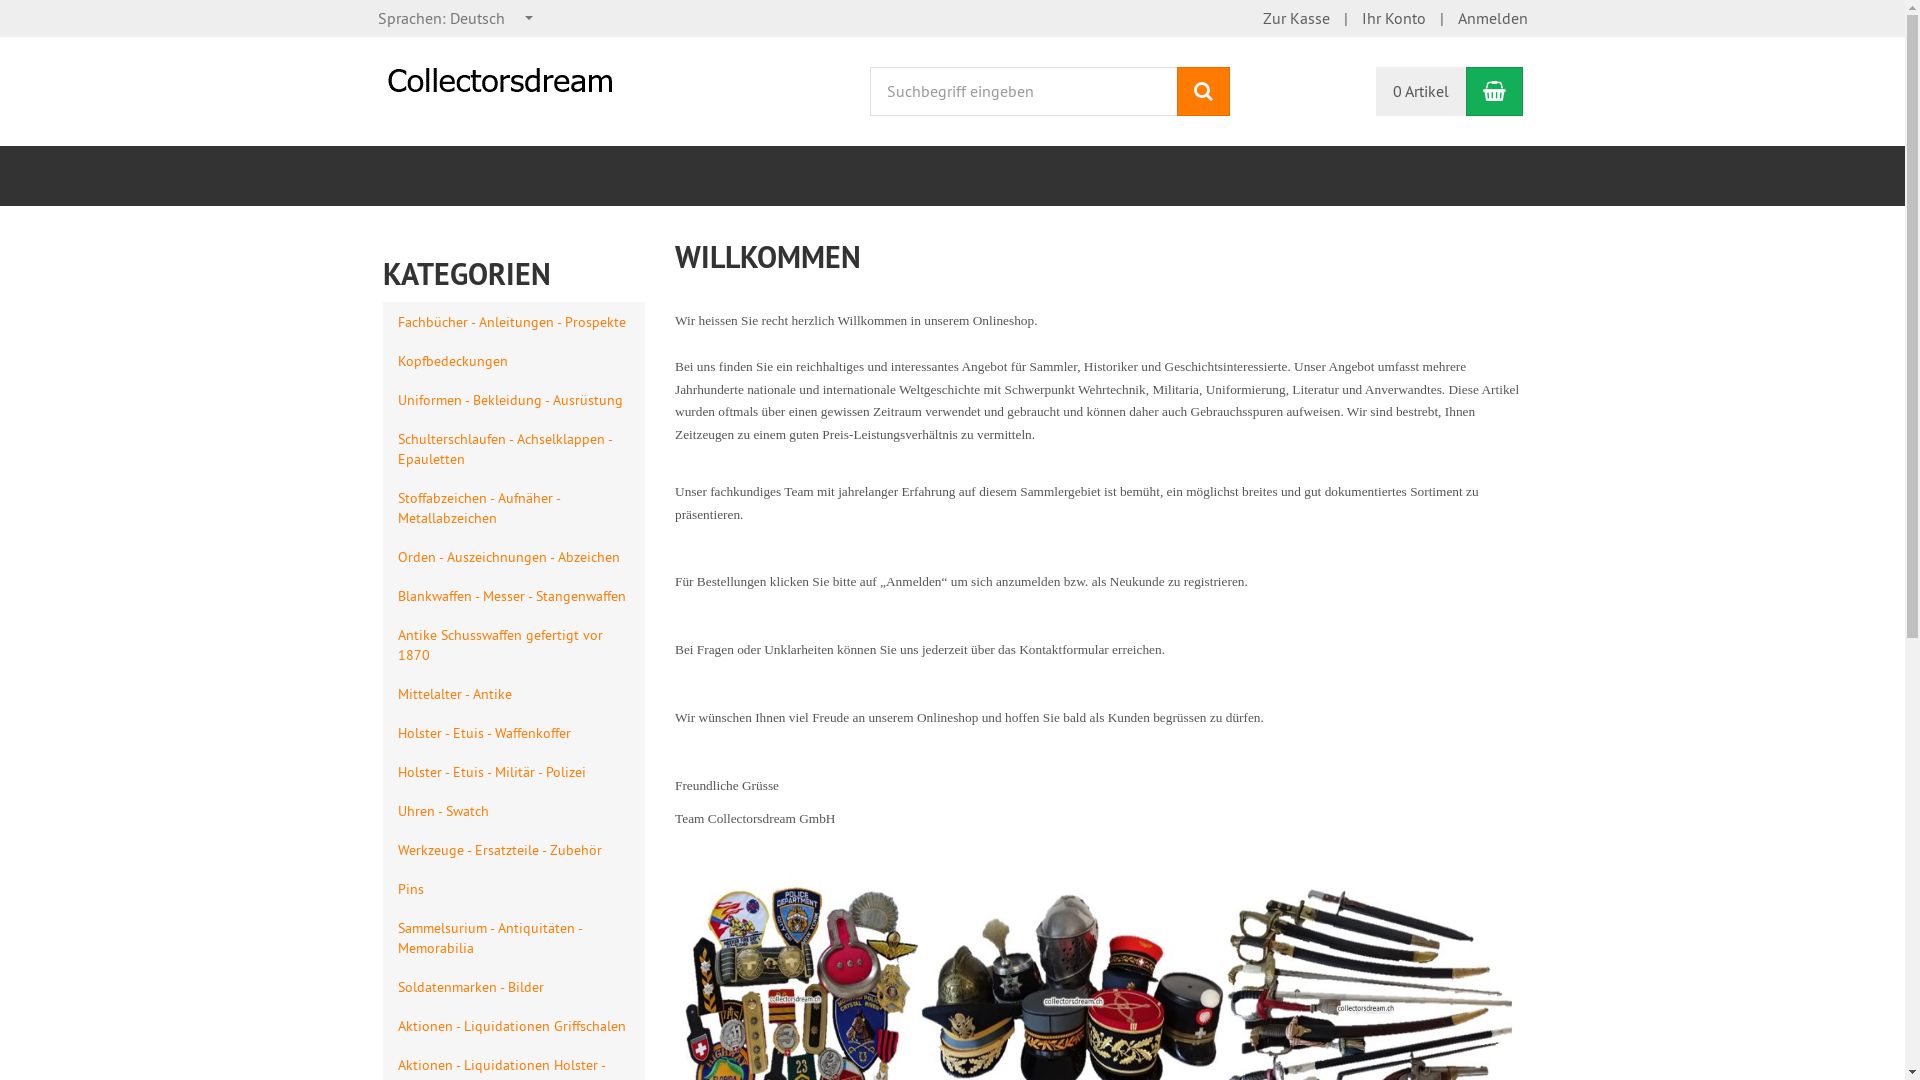 This screenshot has width=1920, height=1080. Describe the element at coordinates (514, 596) in the screenshot. I see `Blankwaffen - Messer - Stangenwaffen` at that location.